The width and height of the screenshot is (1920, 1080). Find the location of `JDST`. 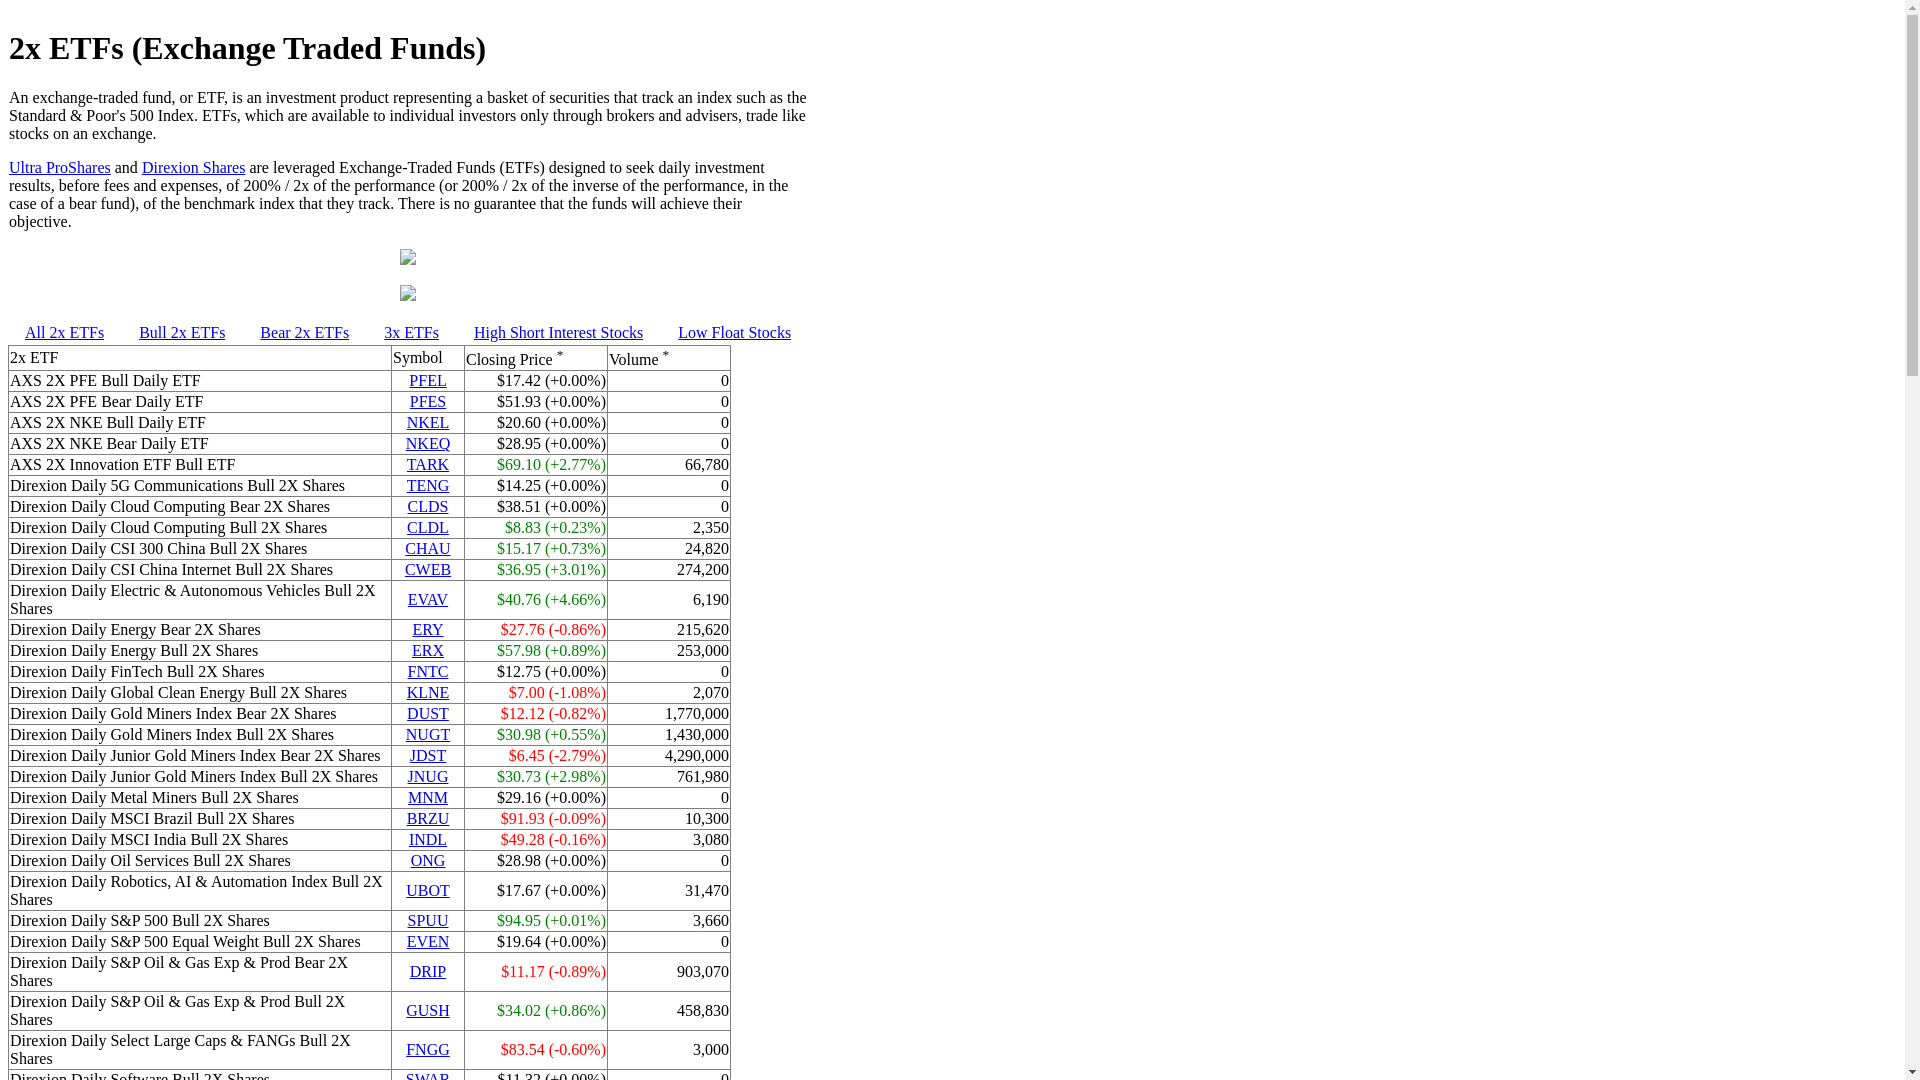

JDST is located at coordinates (428, 756).